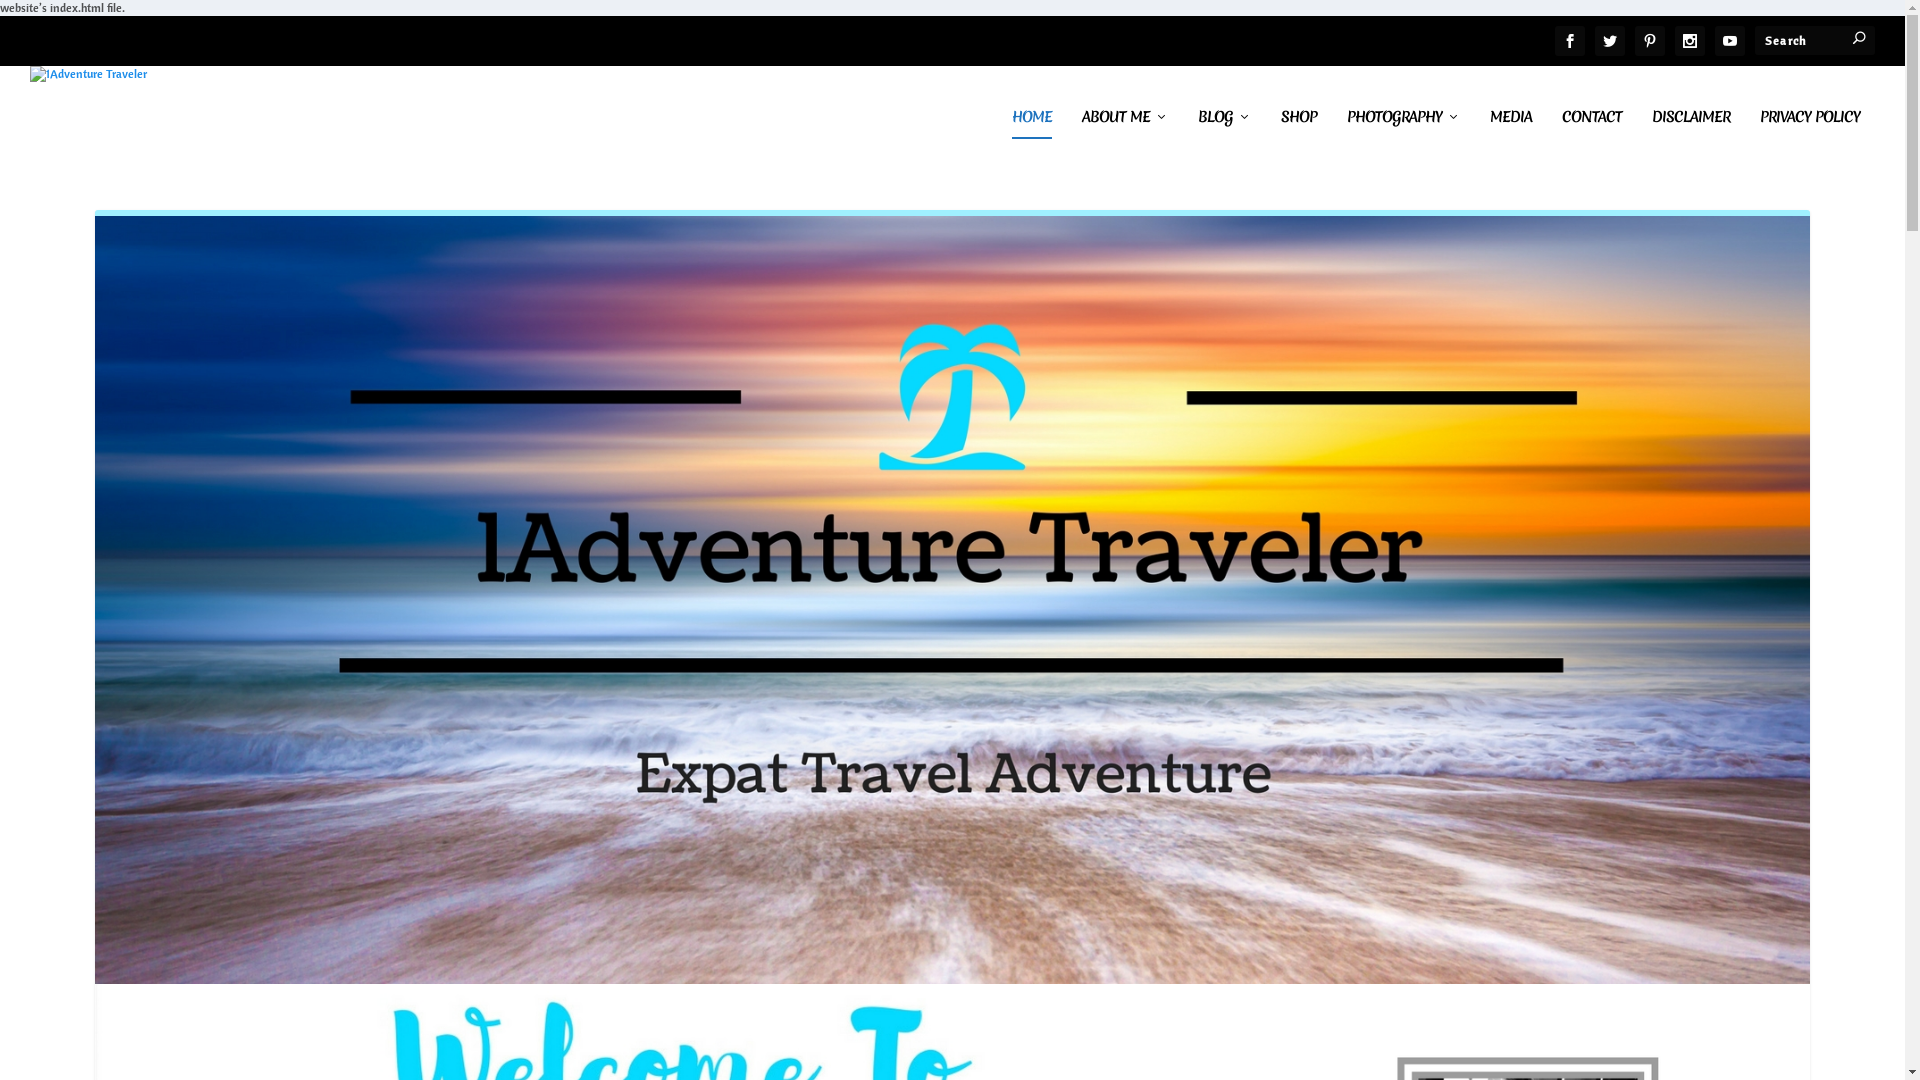 Image resolution: width=1920 pixels, height=1080 pixels. Describe the element at coordinates (1691, 140) in the screenshot. I see `DISCLAIMER` at that location.